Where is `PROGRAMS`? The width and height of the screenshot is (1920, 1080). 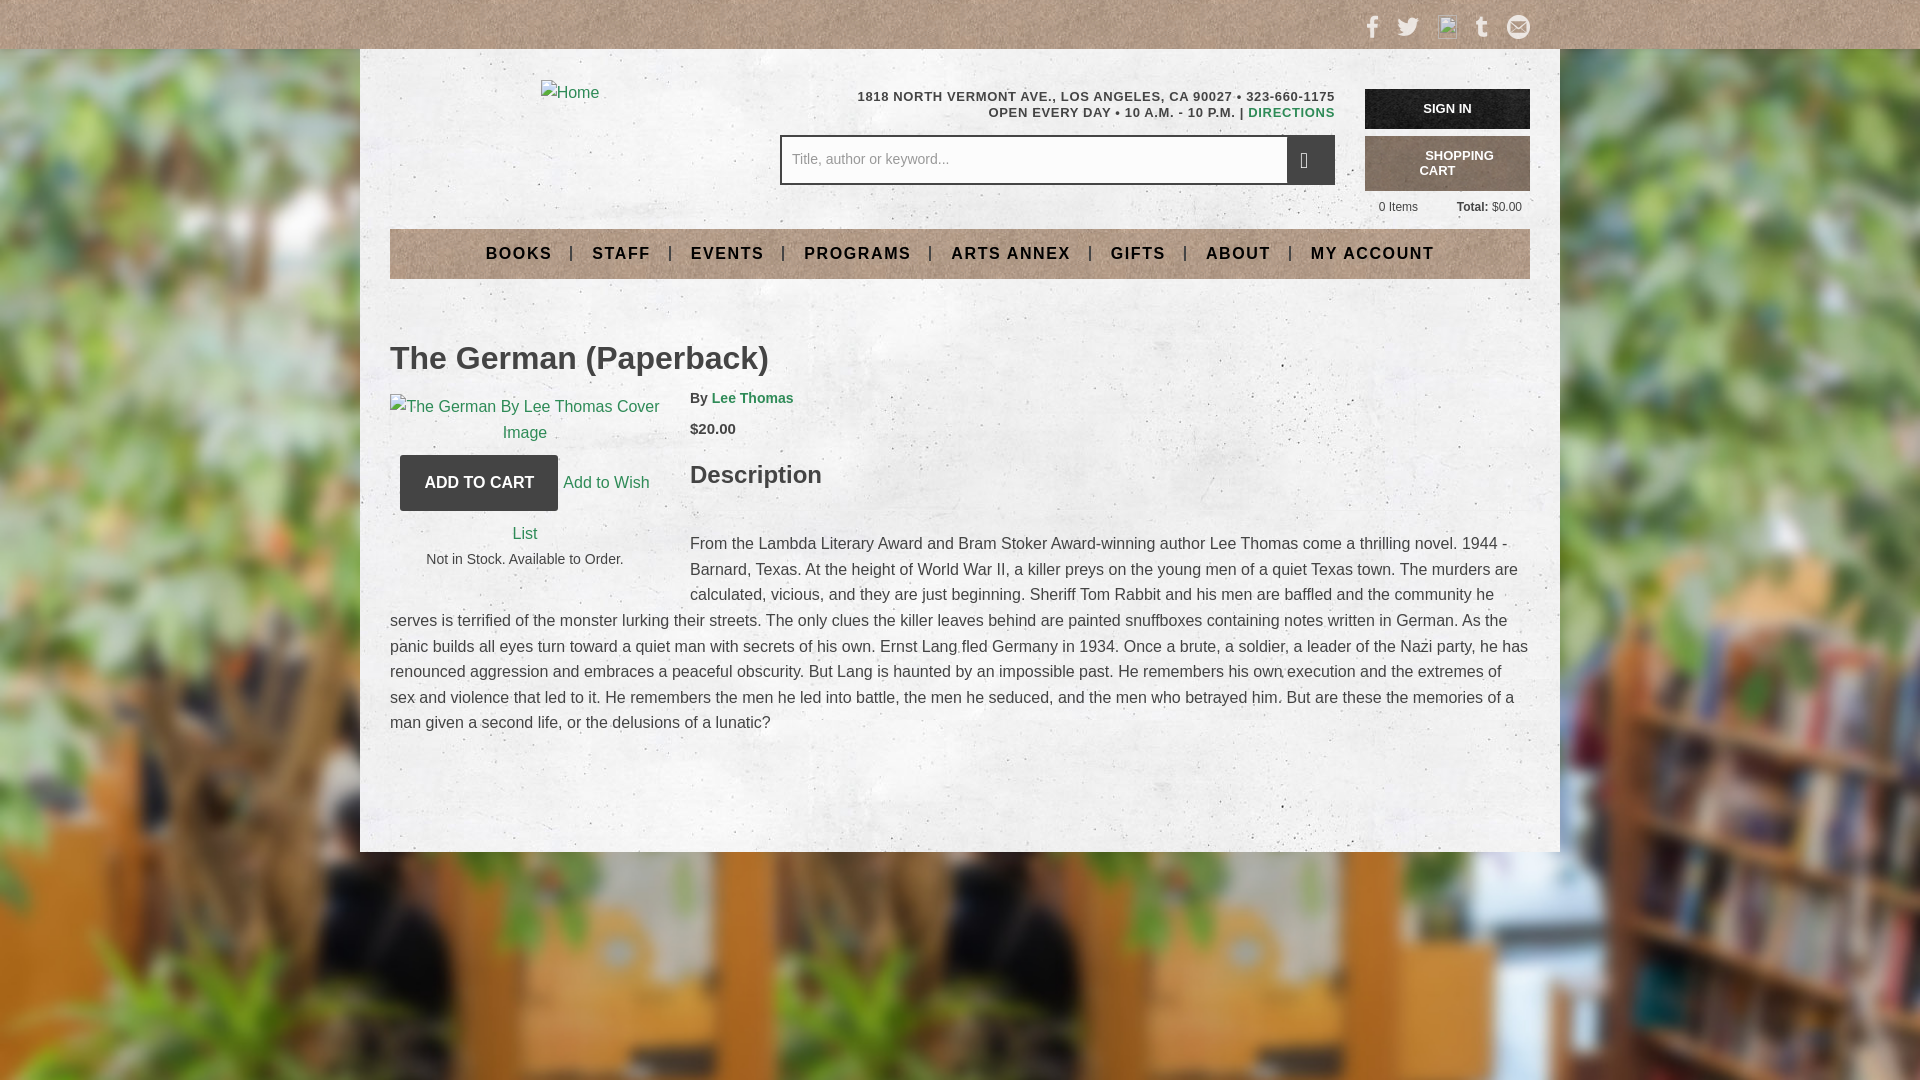
PROGRAMS is located at coordinates (857, 252).